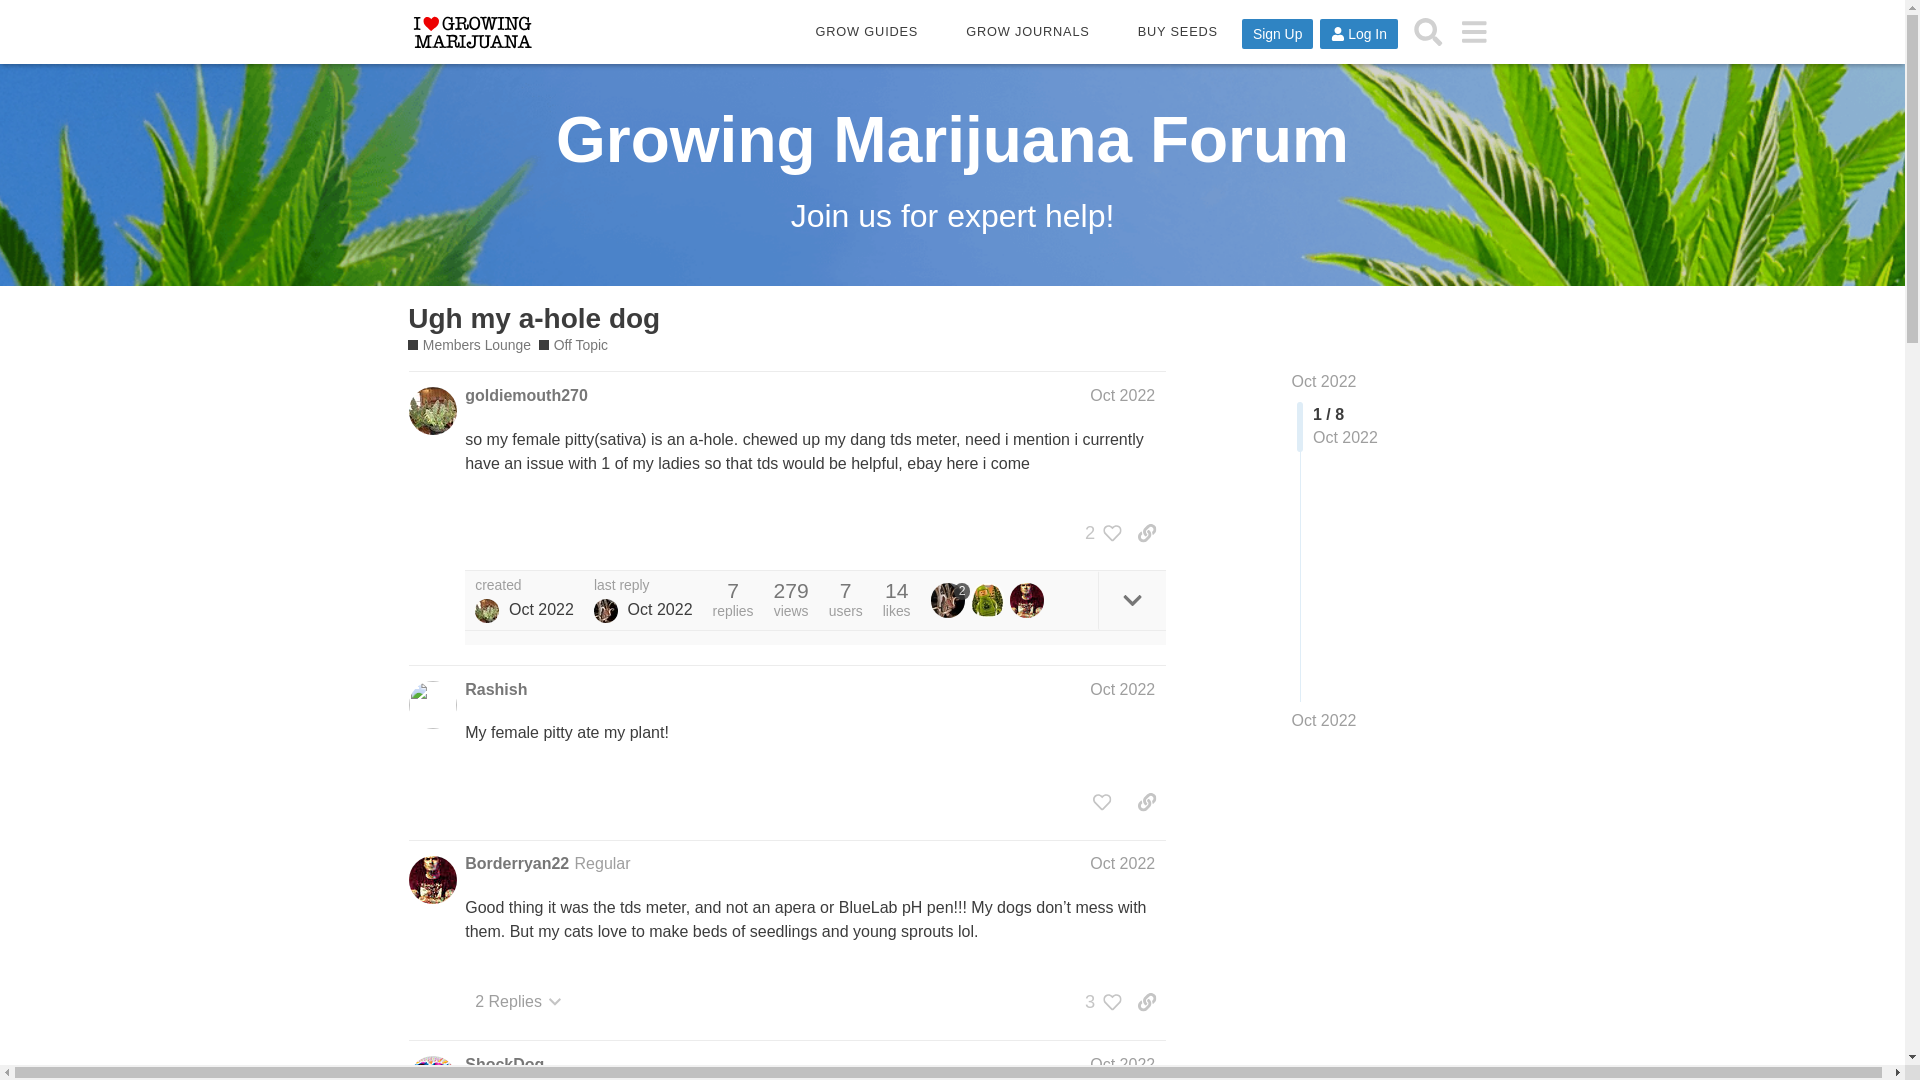  Describe the element at coordinates (1178, 32) in the screenshot. I see `BUY SEEDS` at that location.